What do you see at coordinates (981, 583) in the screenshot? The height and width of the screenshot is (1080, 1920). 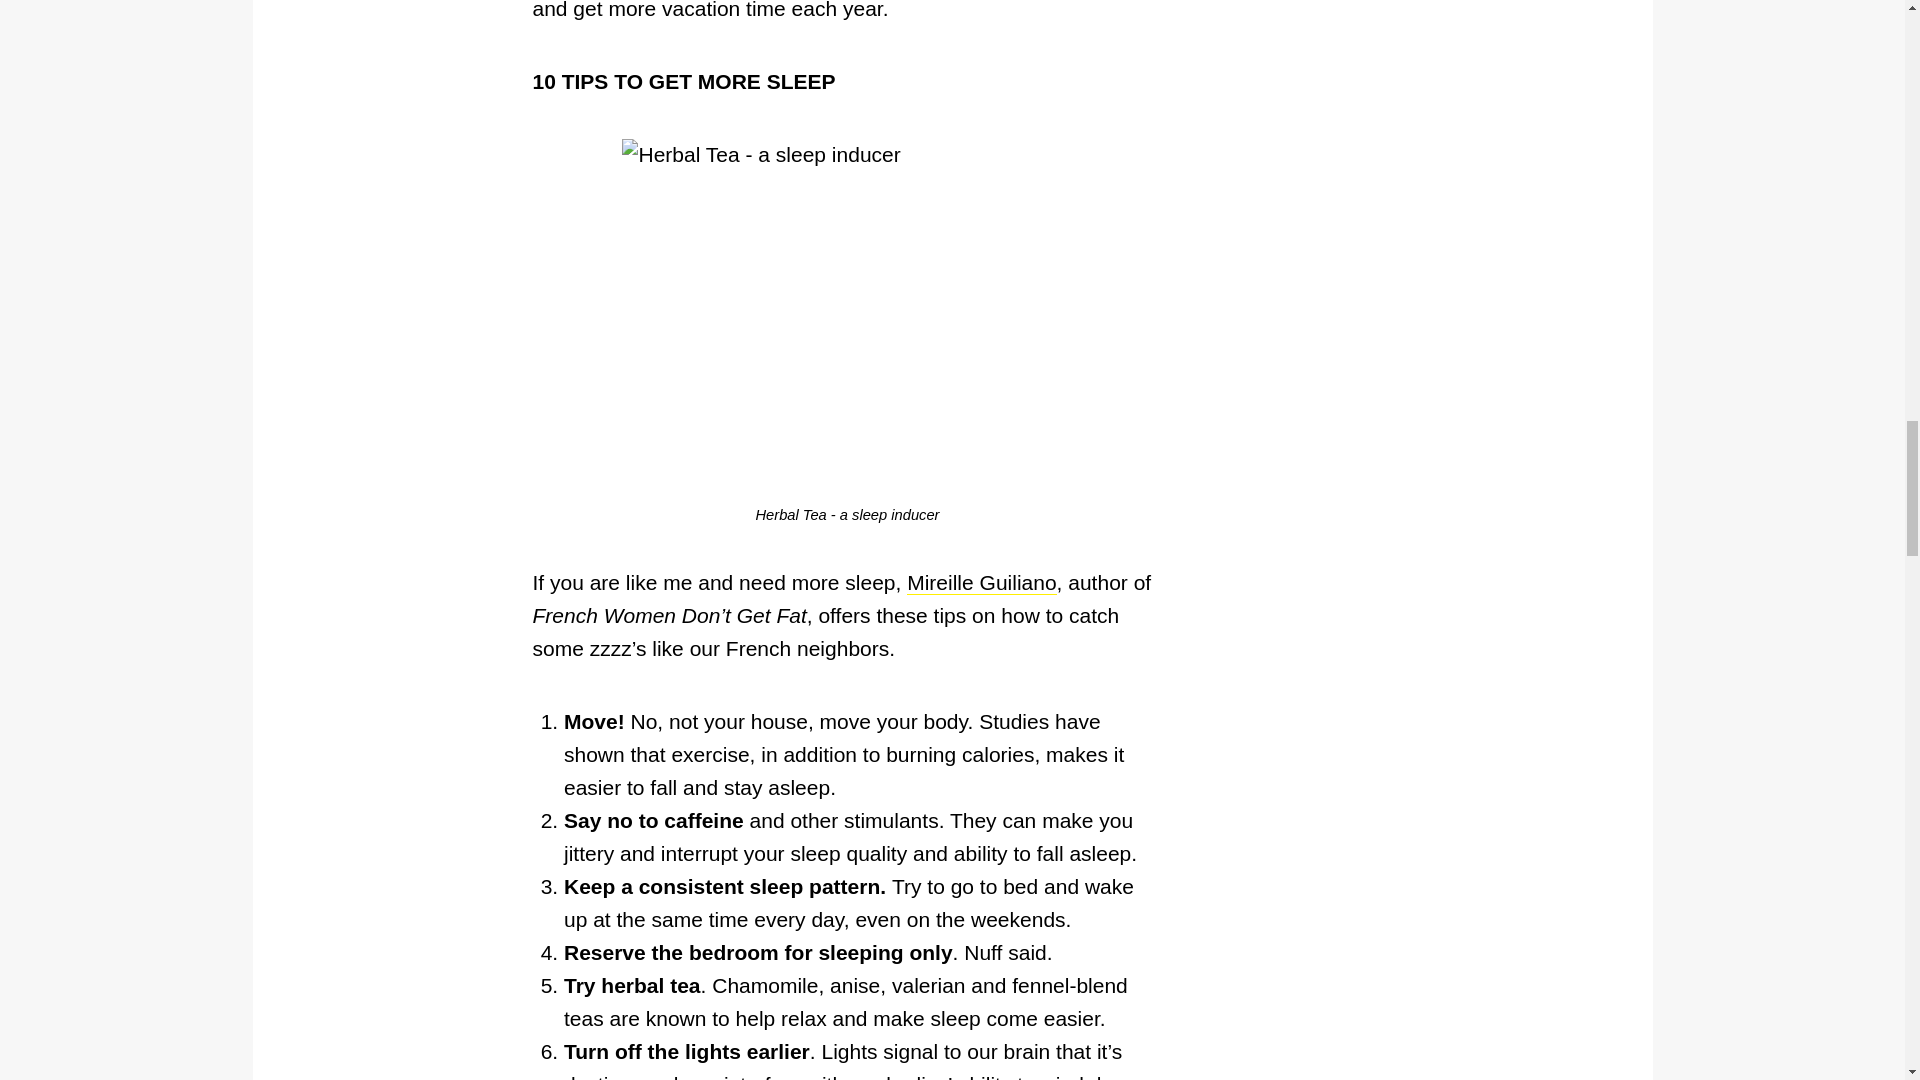 I see `Better Sleep Tips` at bounding box center [981, 583].